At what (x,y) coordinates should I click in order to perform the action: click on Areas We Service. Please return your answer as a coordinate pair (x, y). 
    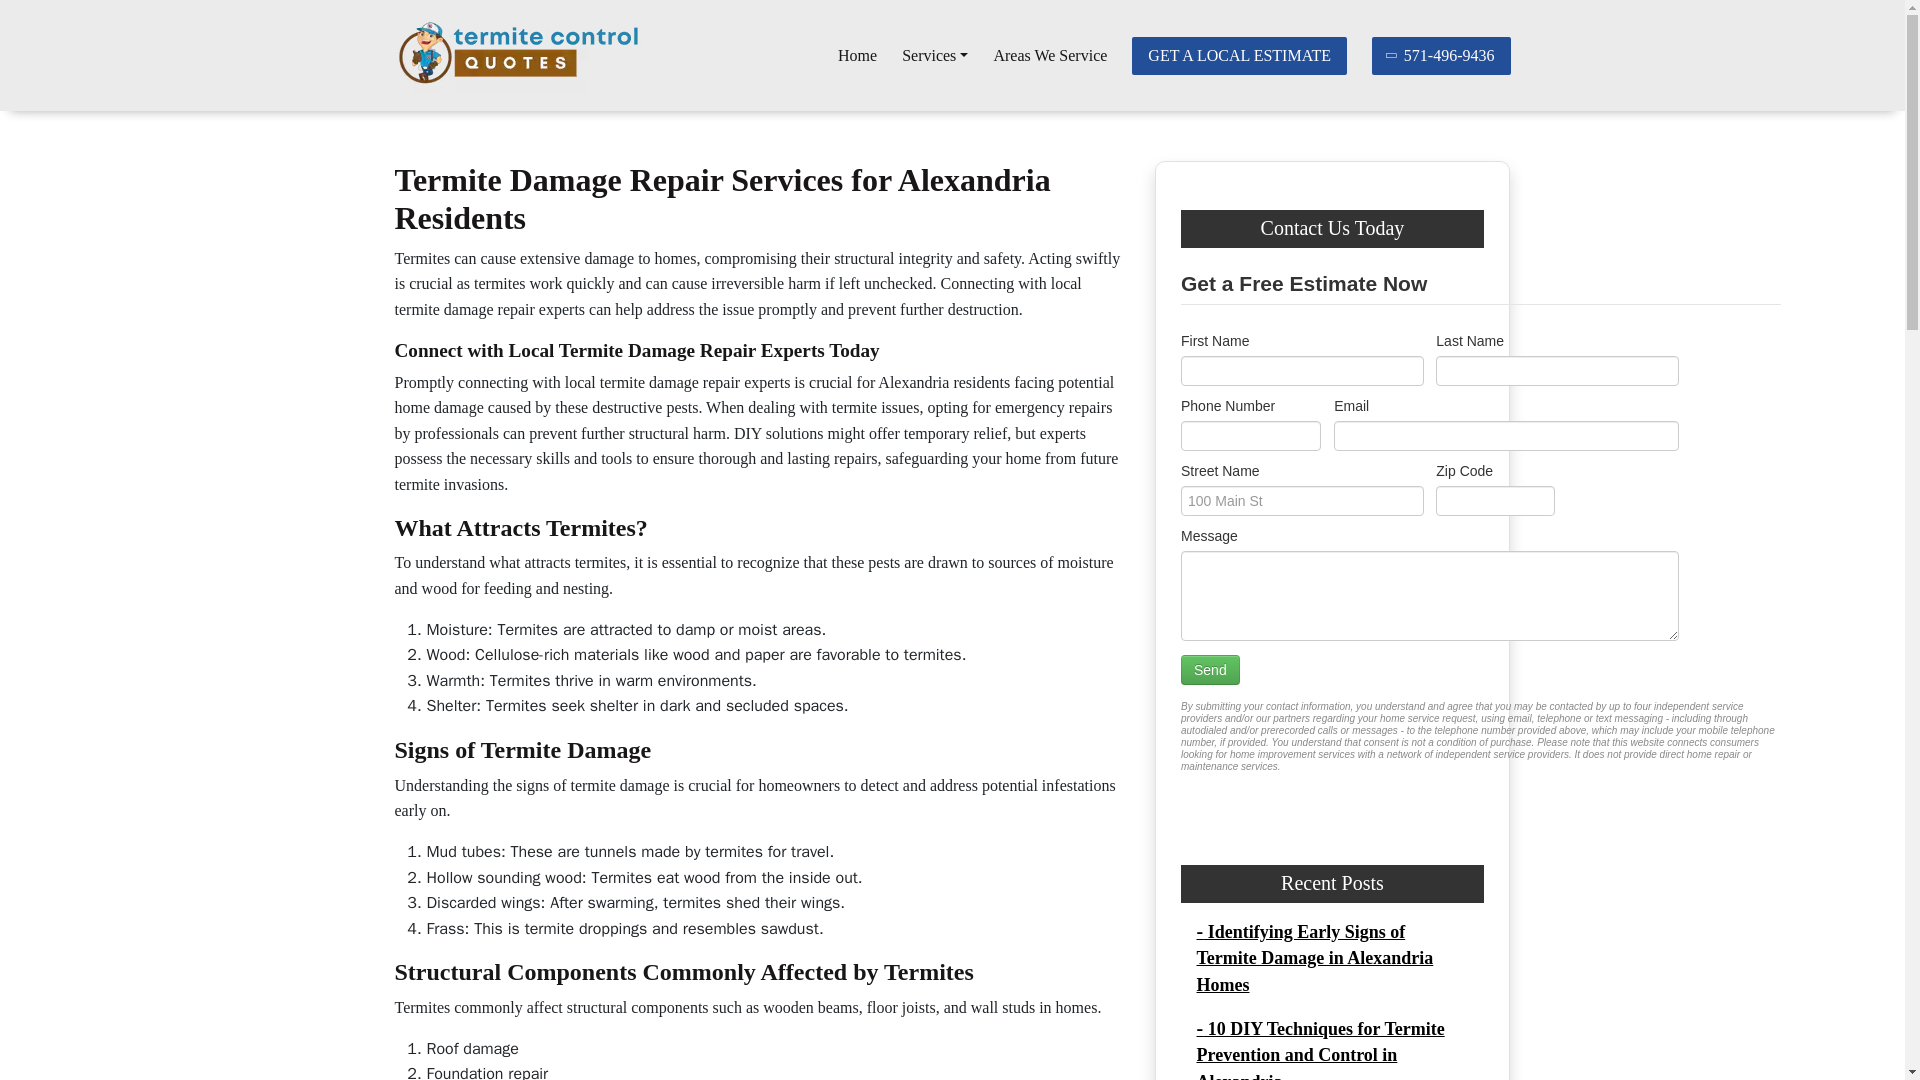
    Looking at the image, I should click on (1050, 55).